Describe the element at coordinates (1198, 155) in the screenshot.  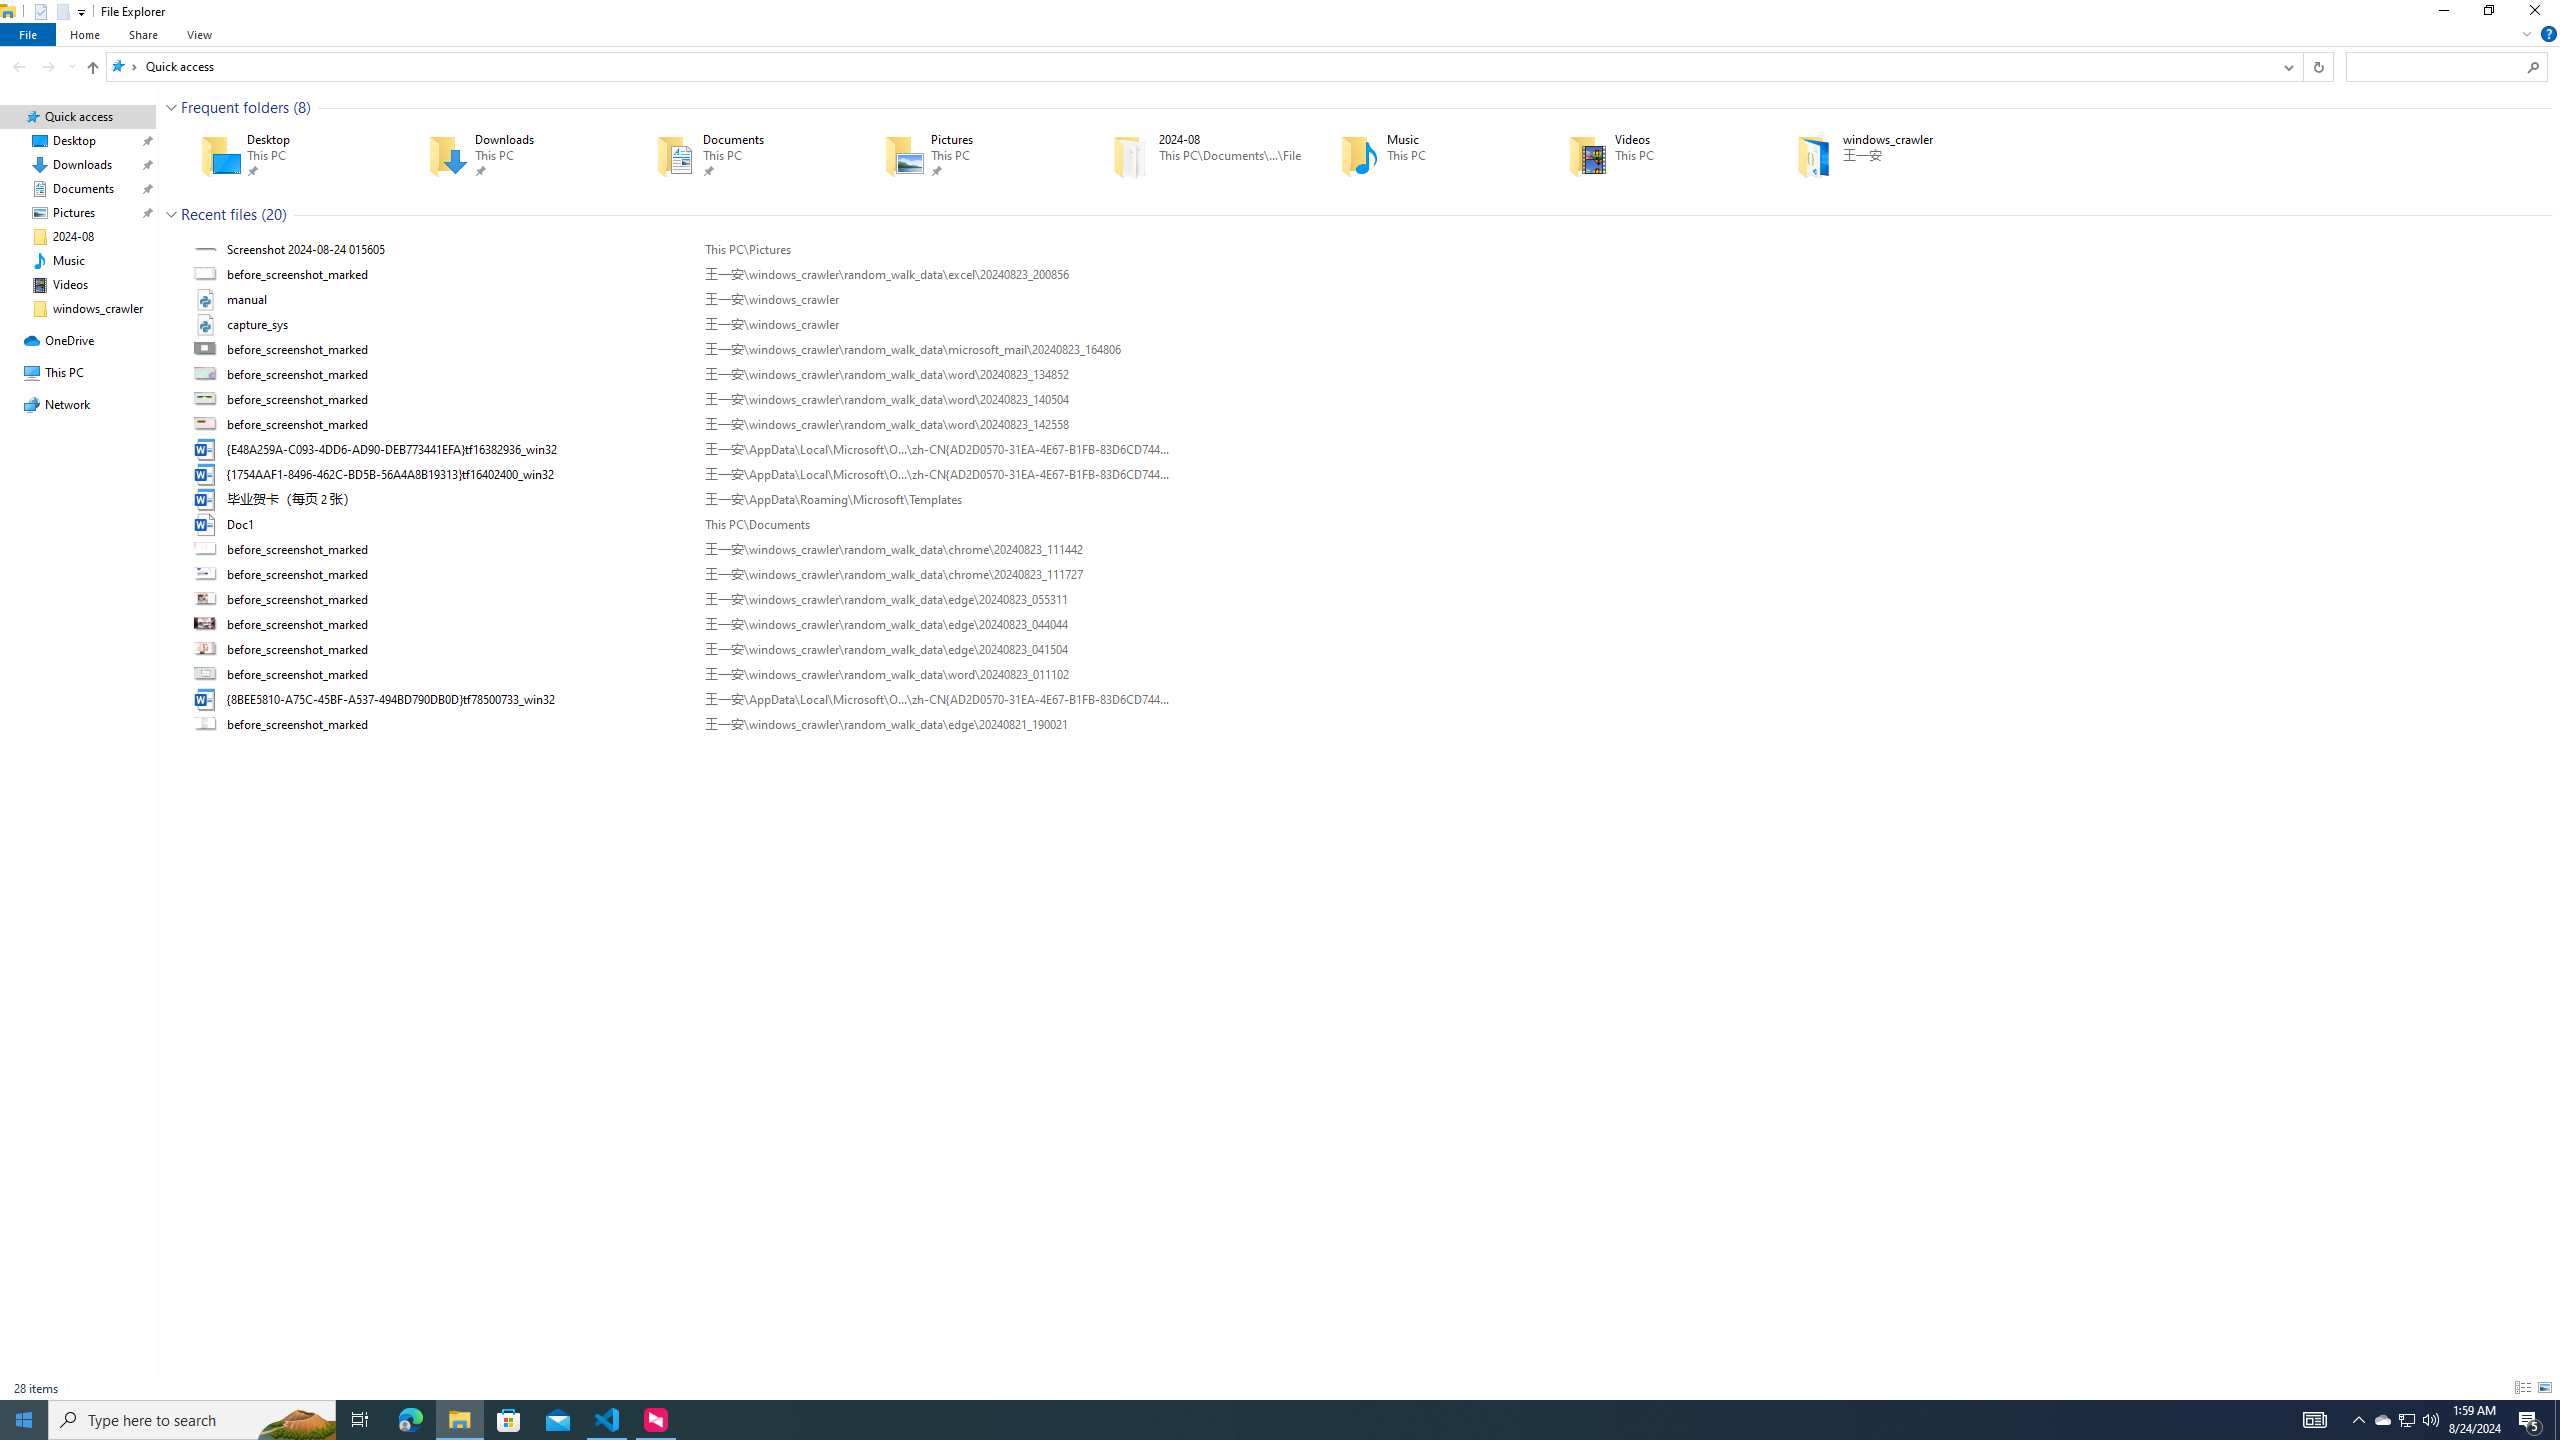
I see `2024-08` at that location.